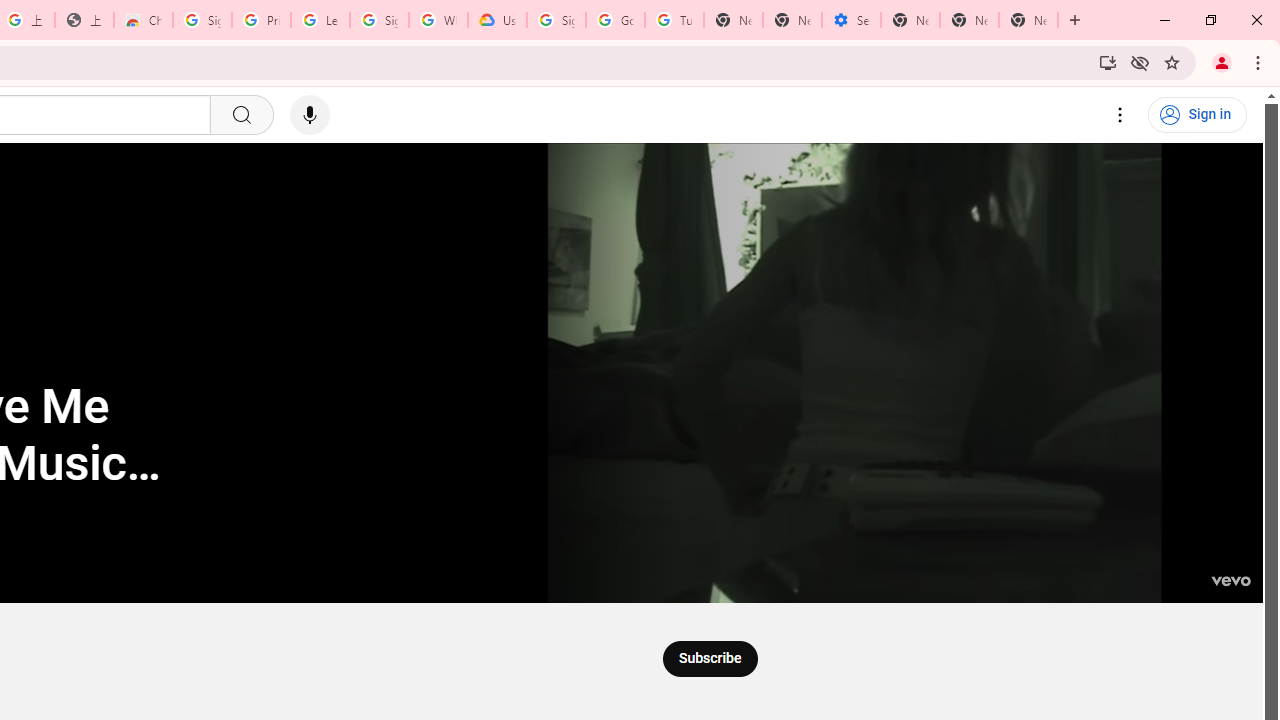 This screenshot has width=1280, height=720. What do you see at coordinates (1230, 570) in the screenshot?
I see `Channel watermark` at bounding box center [1230, 570].